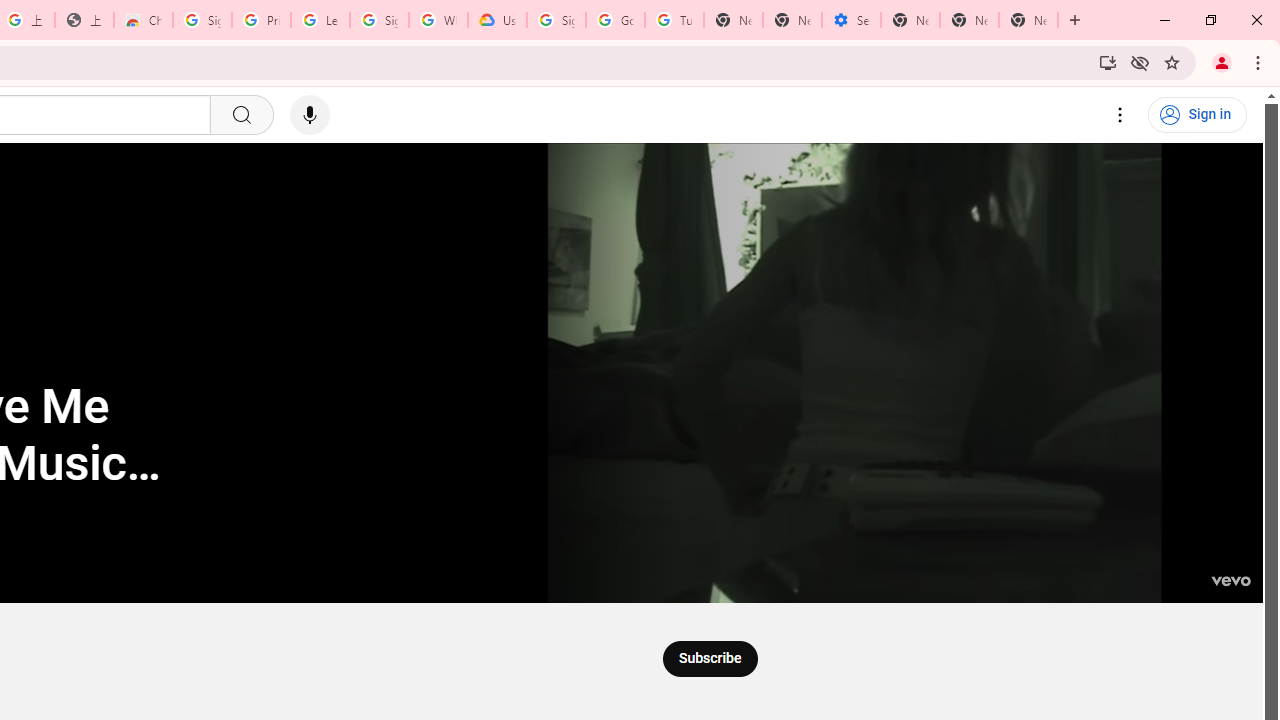 This screenshot has width=1280, height=720. What do you see at coordinates (1230, 570) in the screenshot?
I see `Channel watermark` at bounding box center [1230, 570].